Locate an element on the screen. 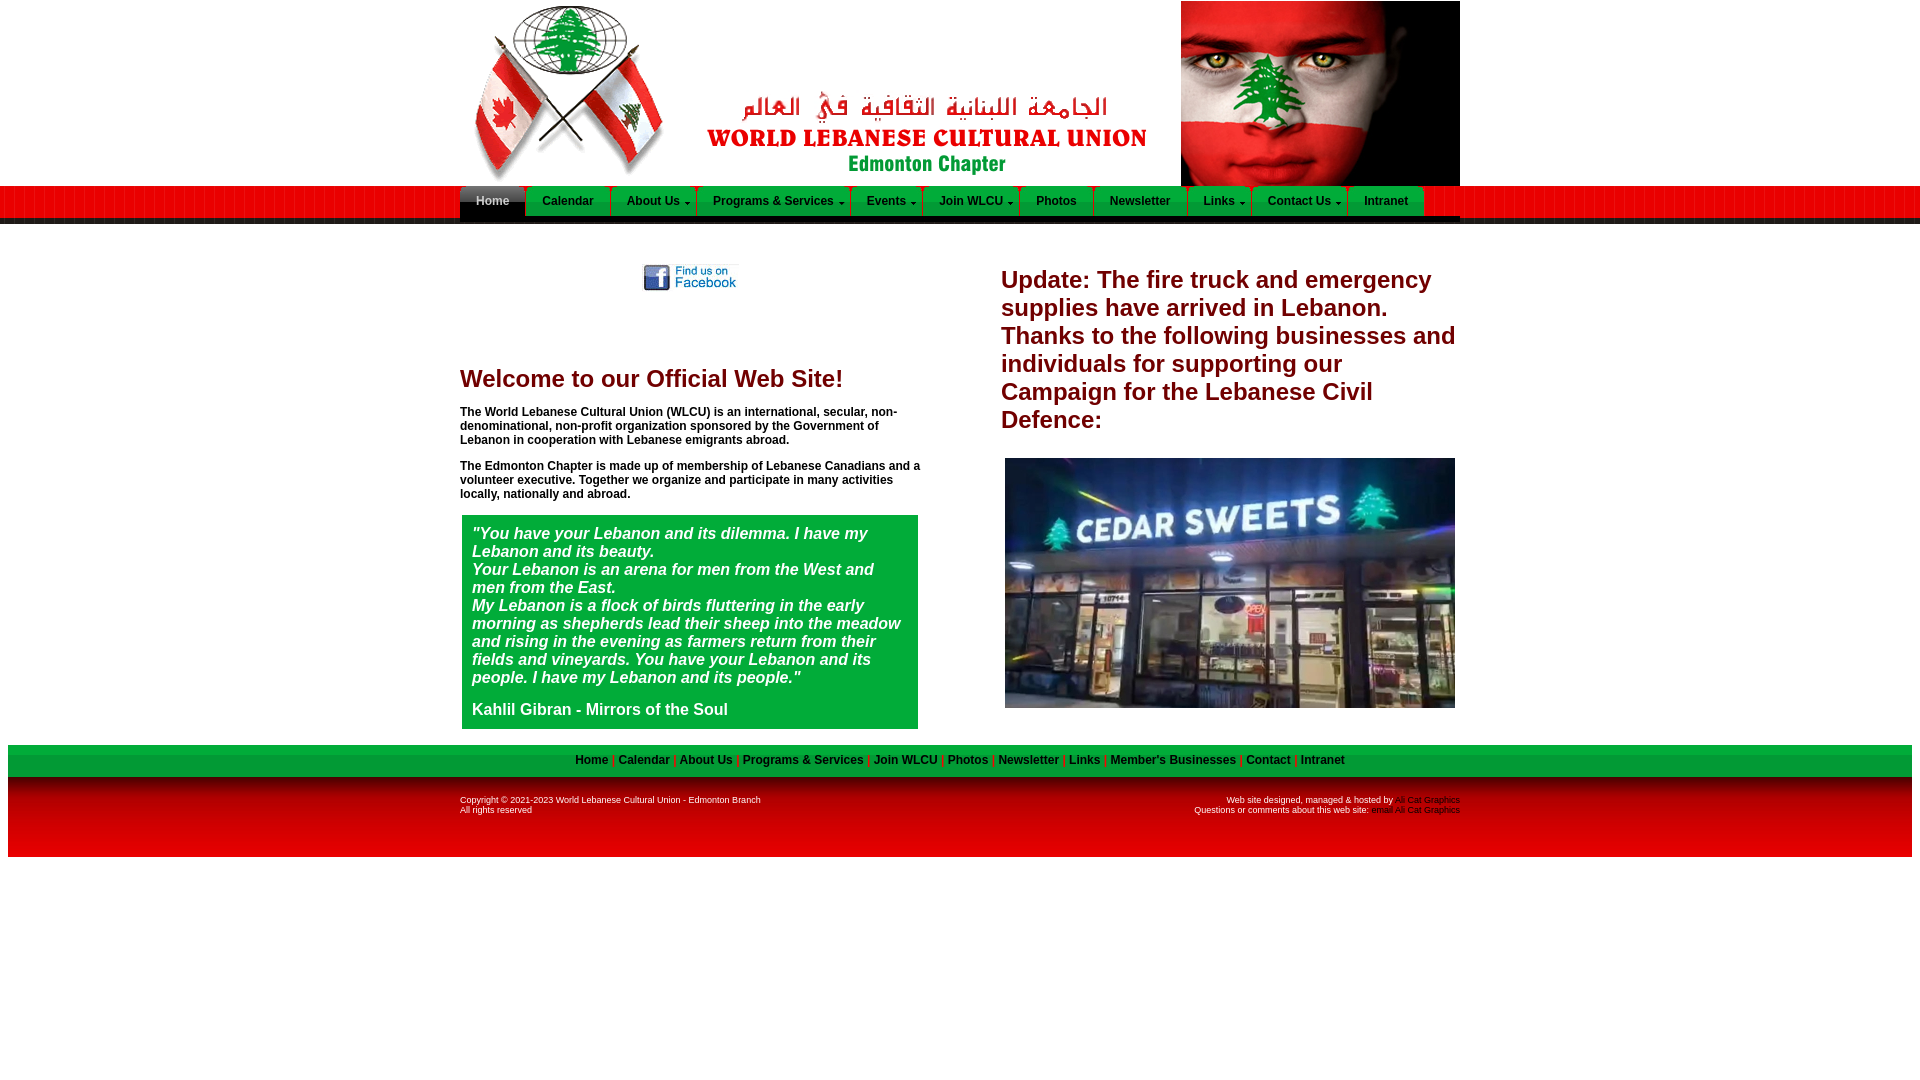  Links is located at coordinates (1224, 201).